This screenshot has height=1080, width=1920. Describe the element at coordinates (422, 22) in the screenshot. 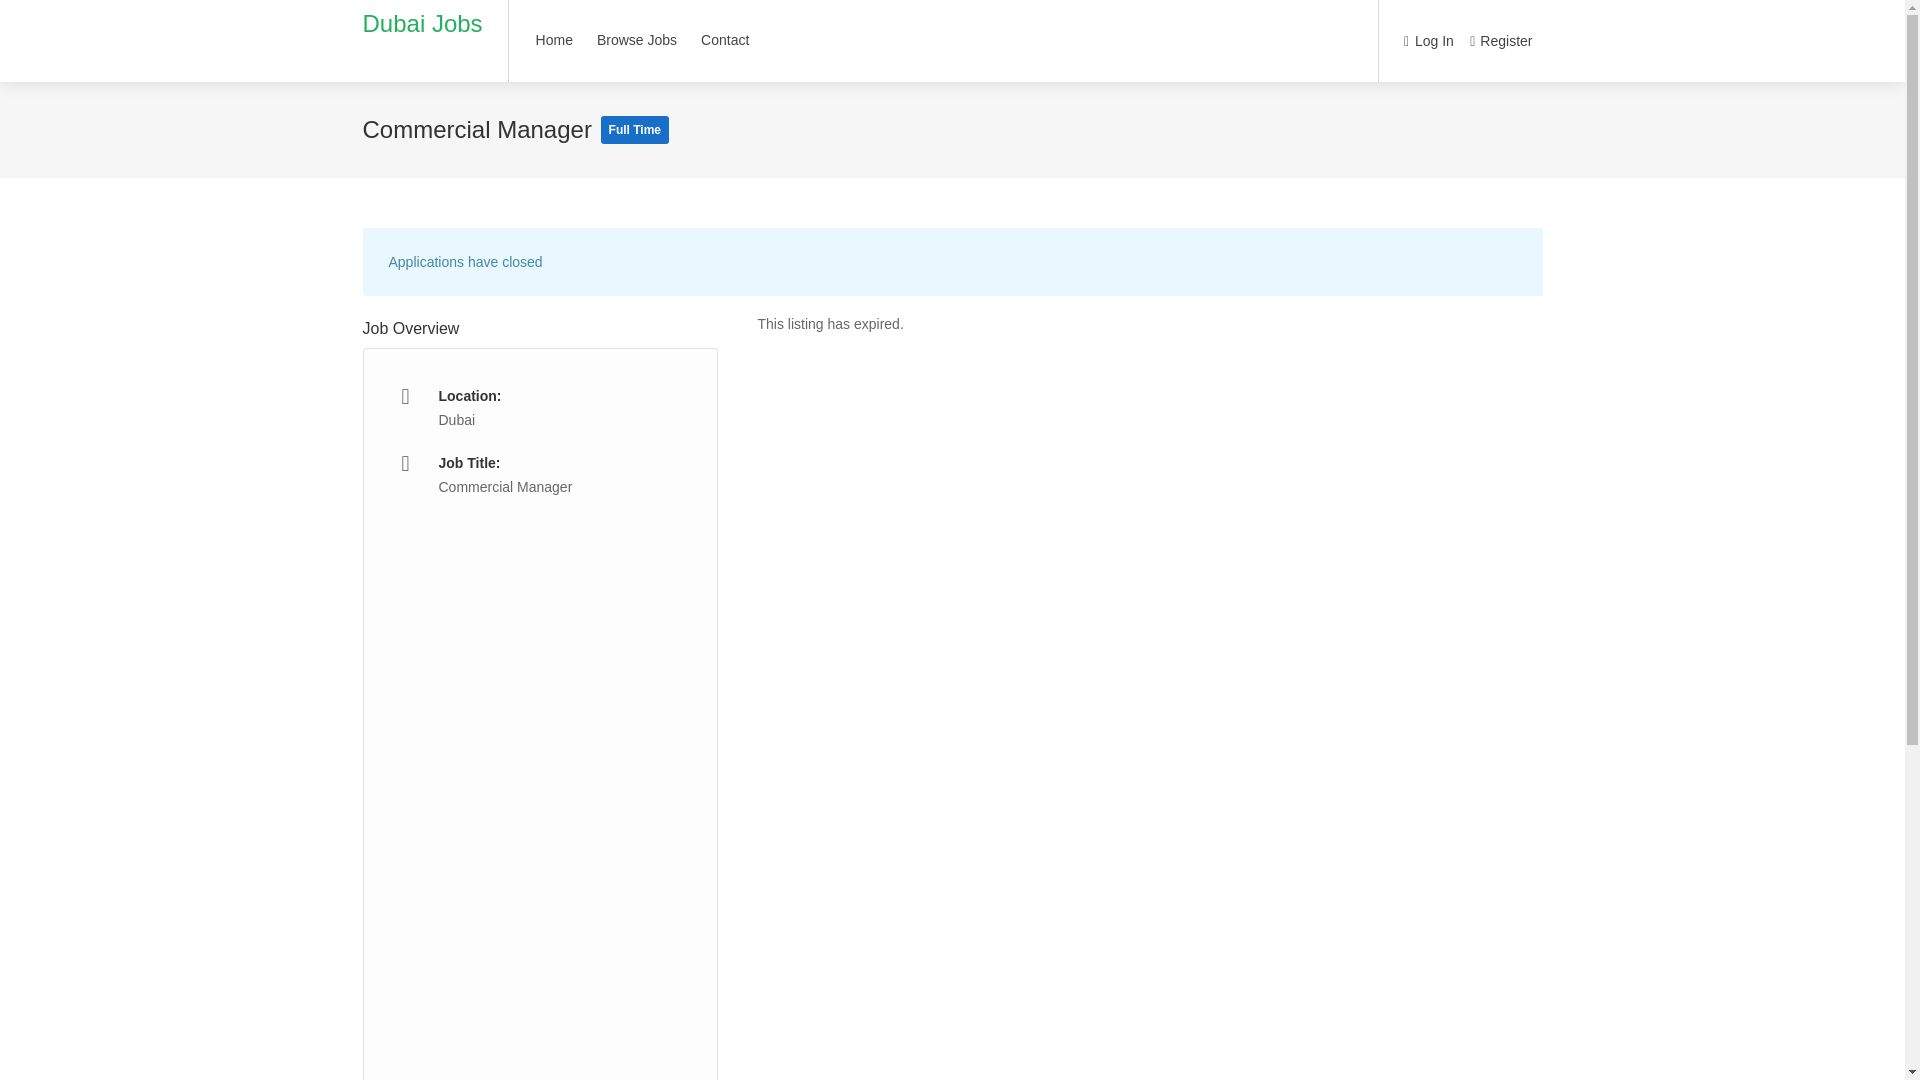

I see `Dubai Jobs` at that location.